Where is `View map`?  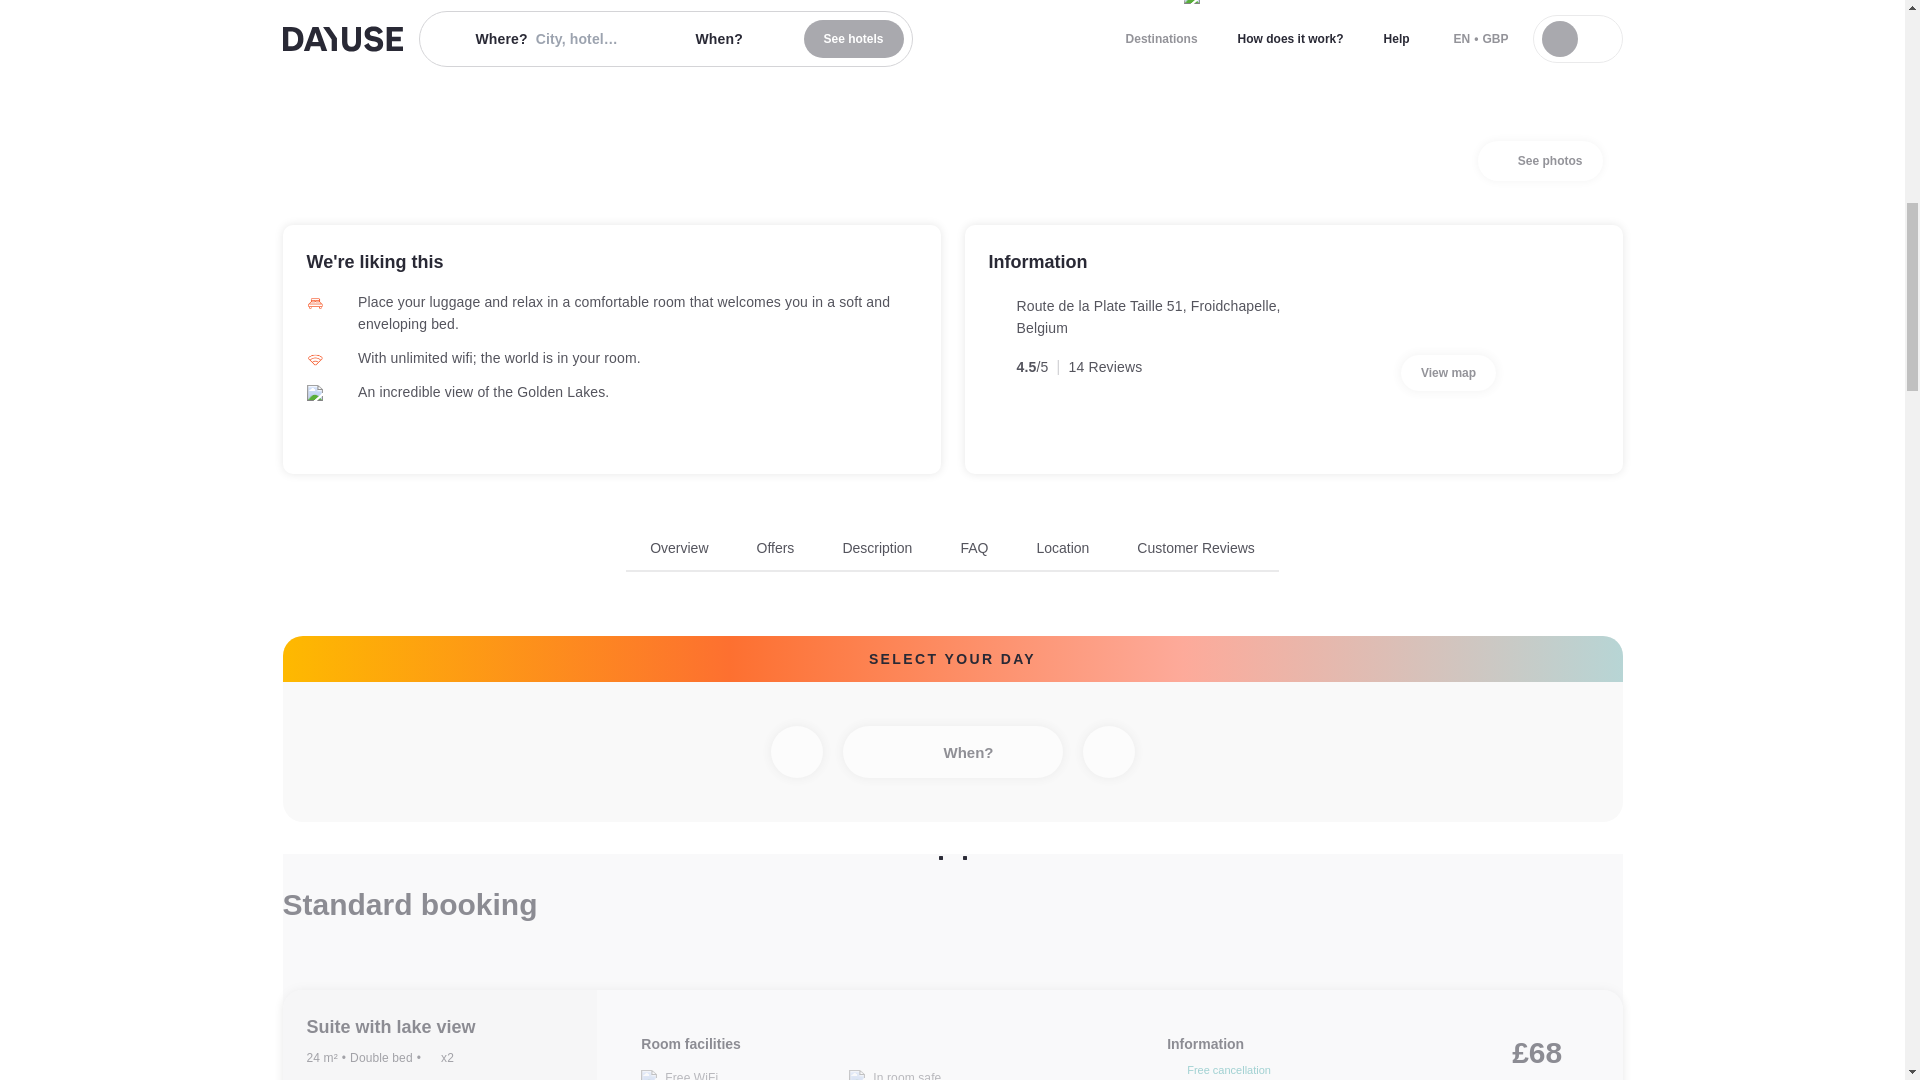 View map is located at coordinates (1540, 161).